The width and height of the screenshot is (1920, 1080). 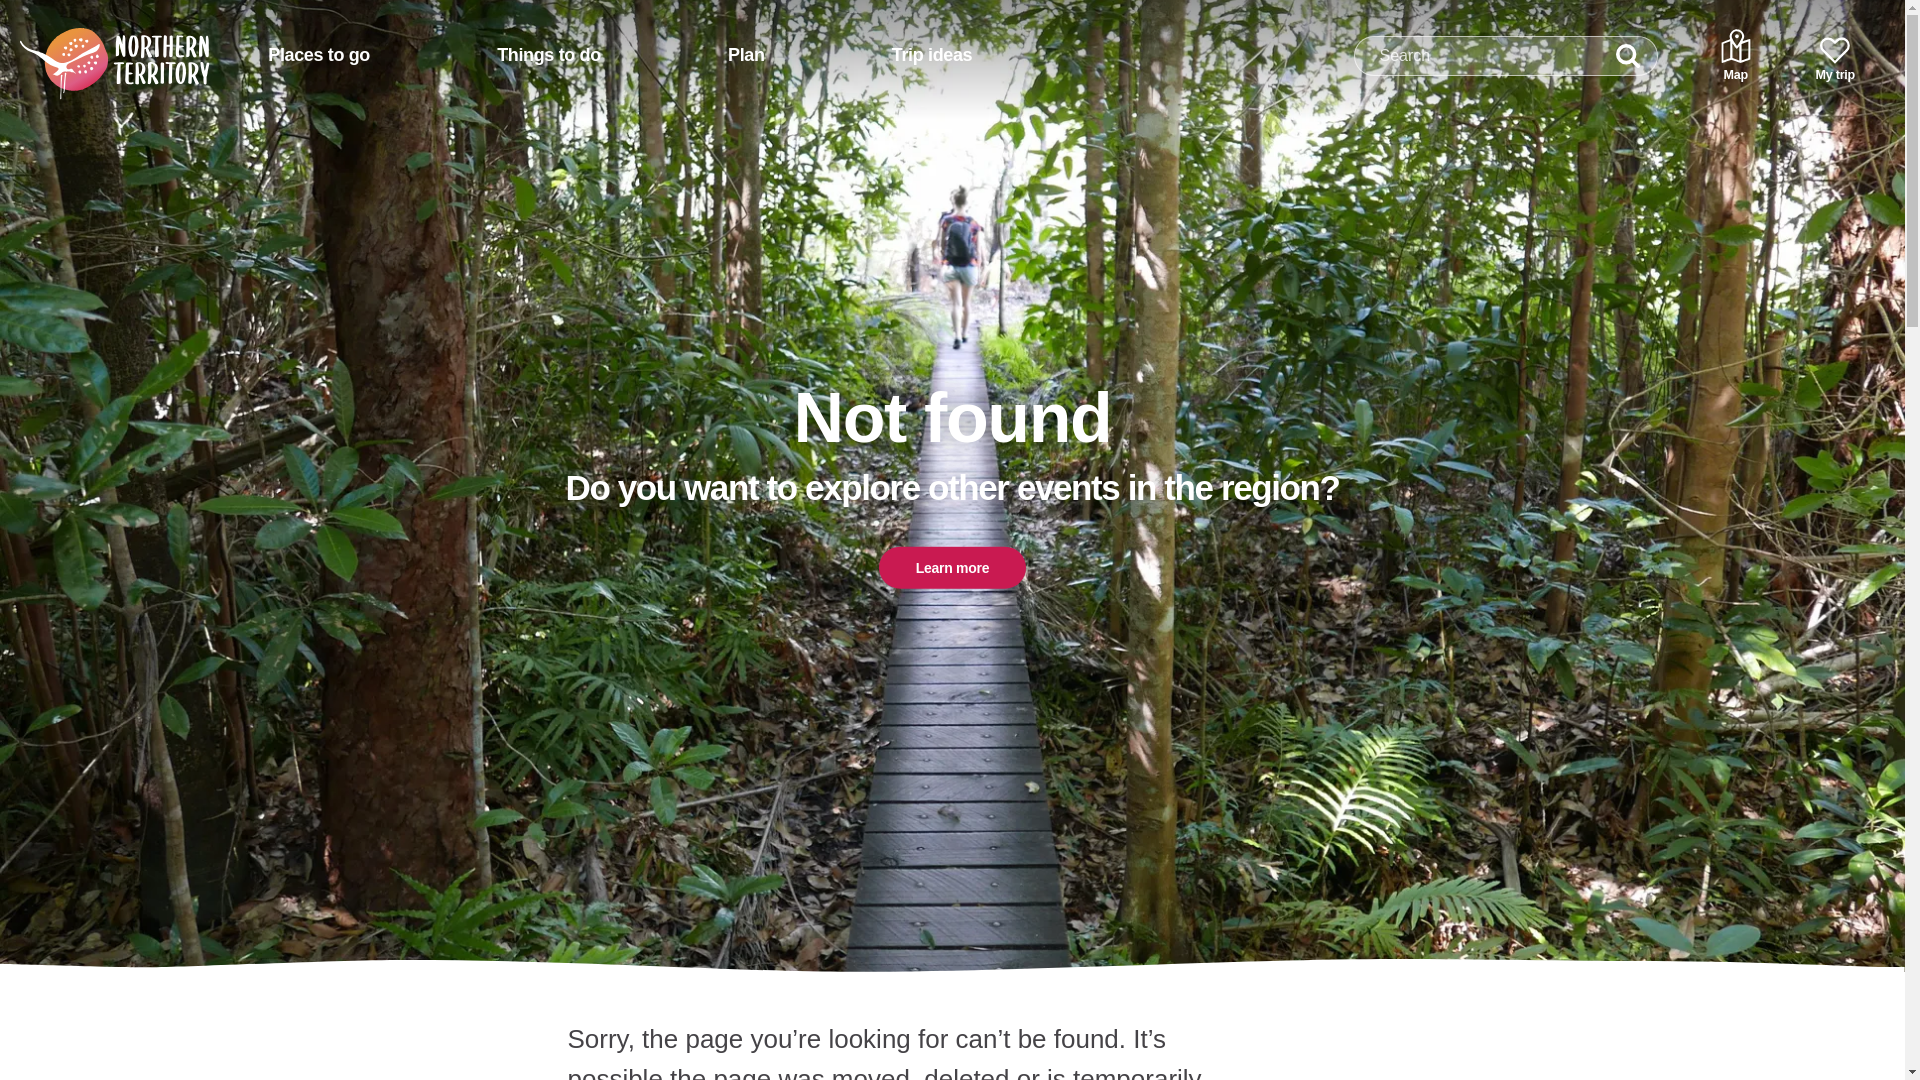 What do you see at coordinates (1628, 55) in the screenshot?
I see `Search` at bounding box center [1628, 55].